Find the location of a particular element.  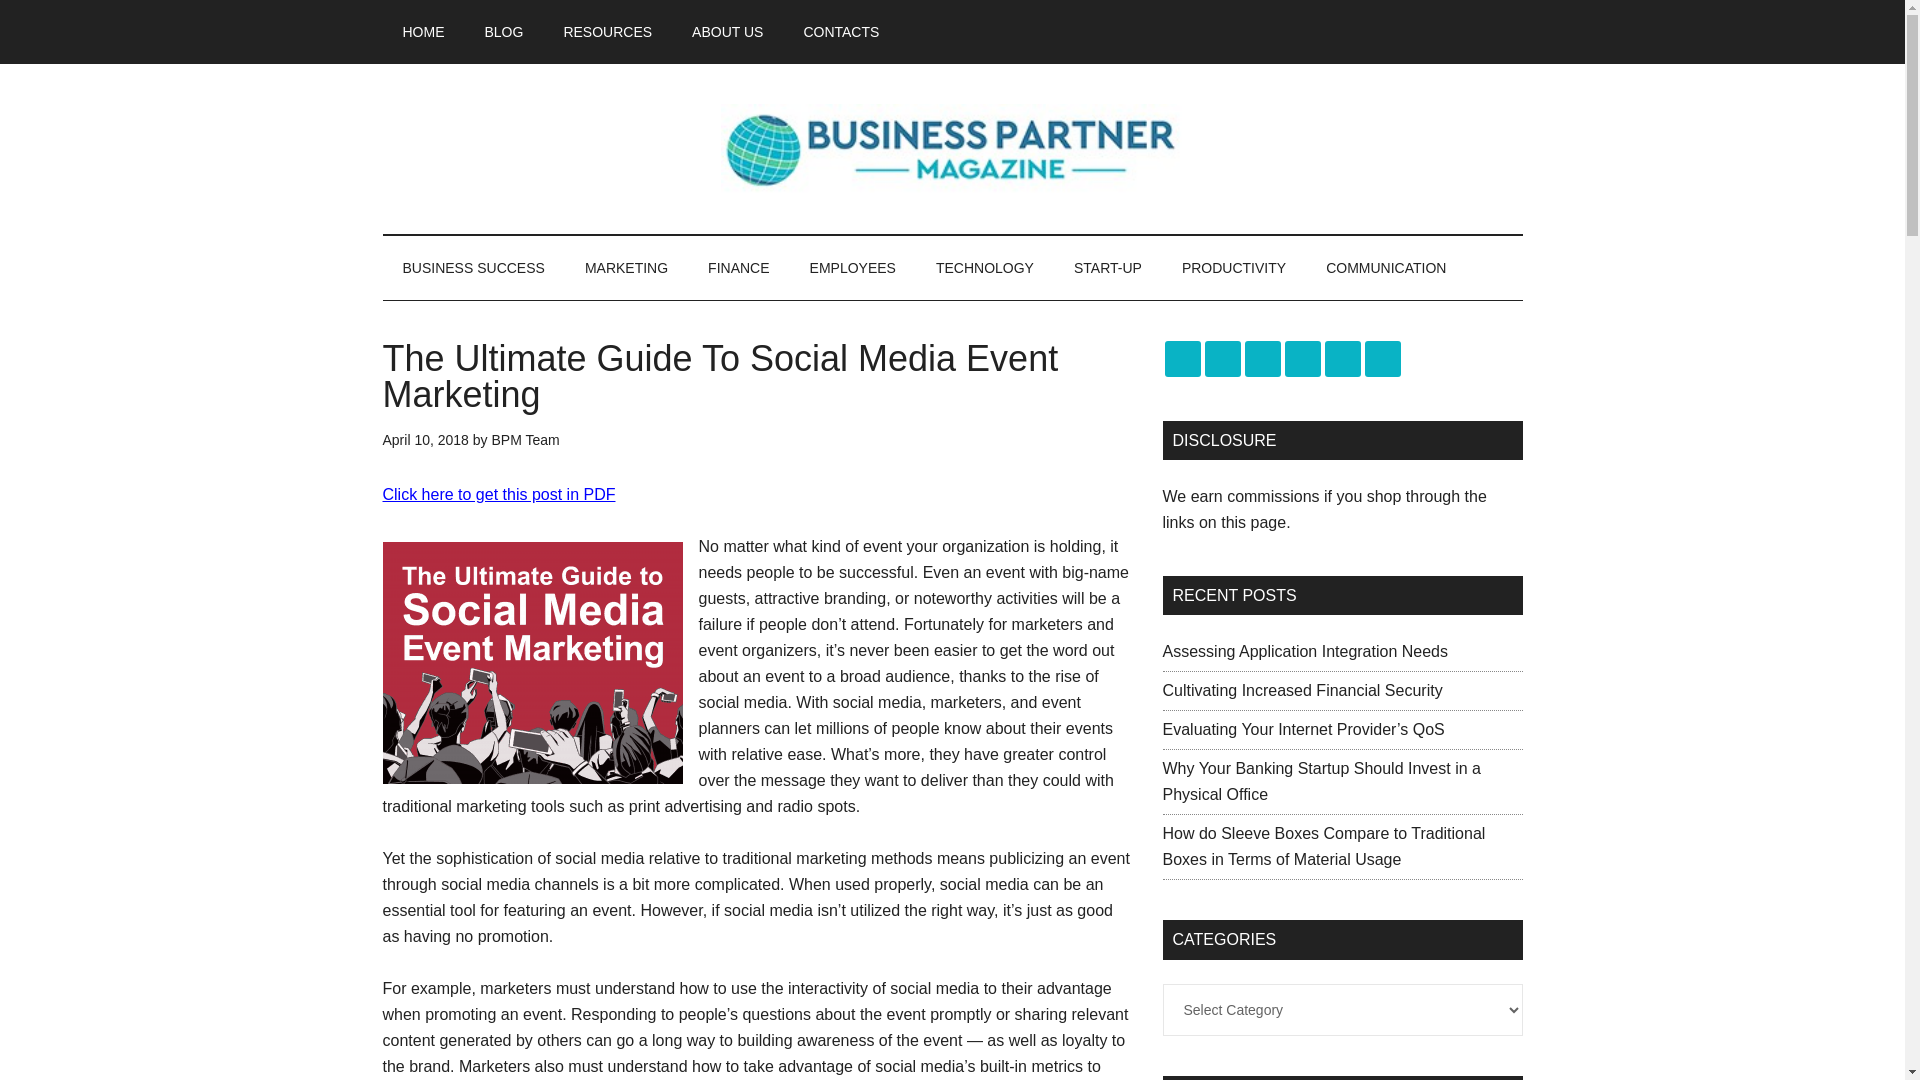

Business Partner Magazine is located at coordinates (952, 148).